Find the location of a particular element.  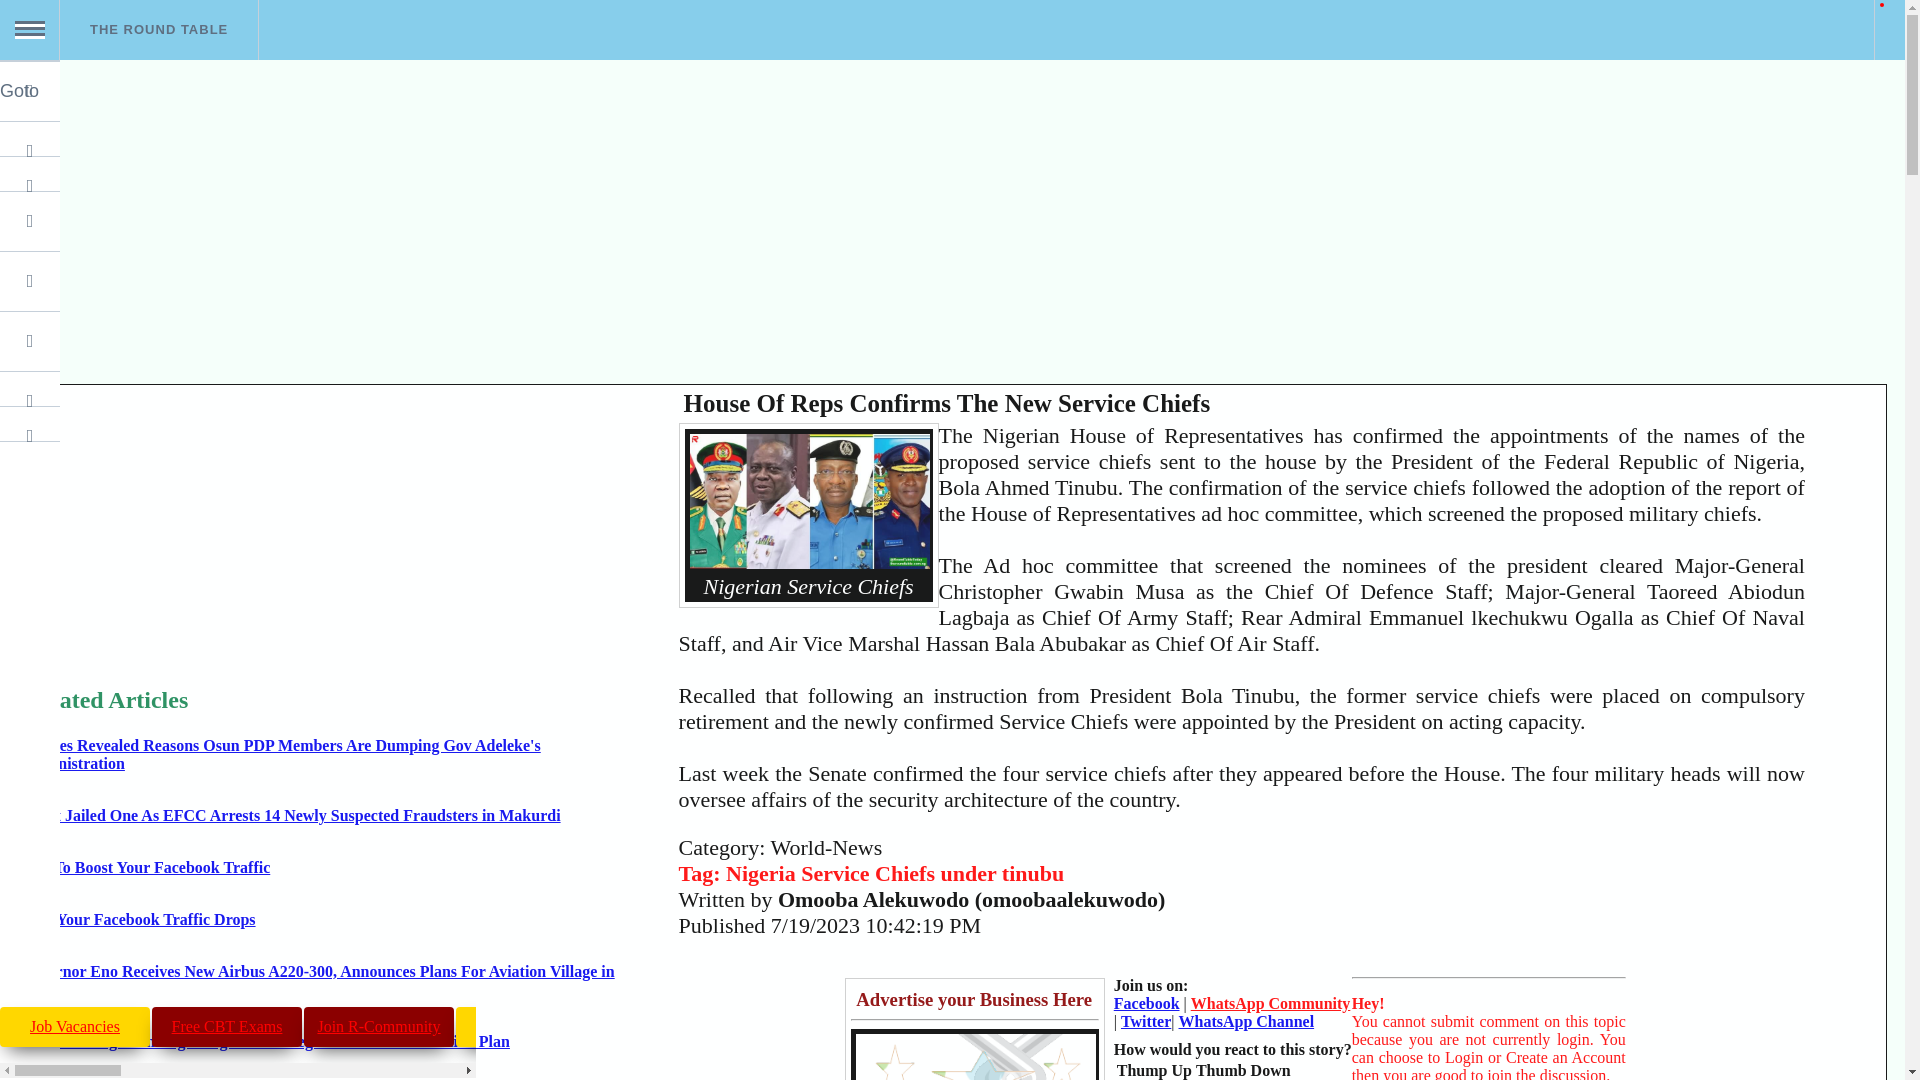

THE ROUND TABLE is located at coordinates (158, 30).